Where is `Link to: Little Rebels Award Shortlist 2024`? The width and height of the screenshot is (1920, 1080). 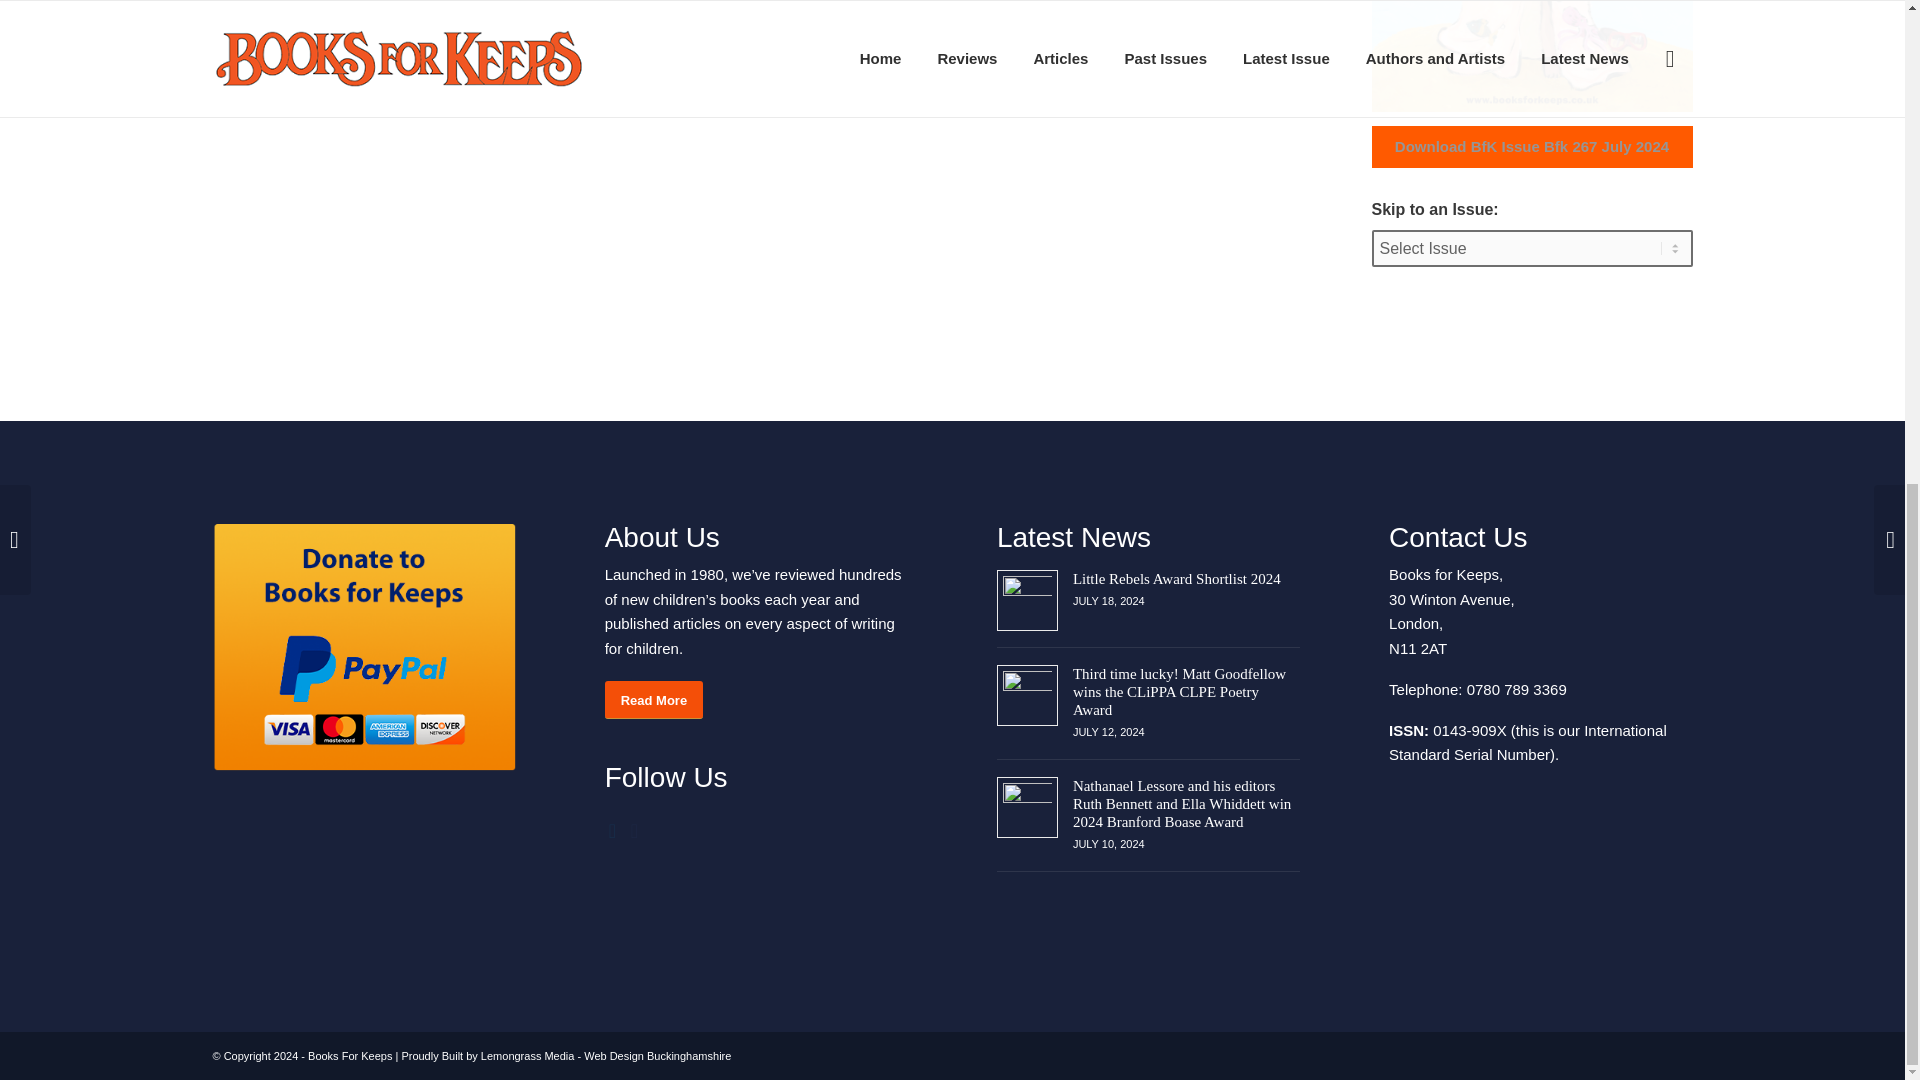 Link to: Little Rebels Award Shortlist 2024 is located at coordinates (1027, 600).